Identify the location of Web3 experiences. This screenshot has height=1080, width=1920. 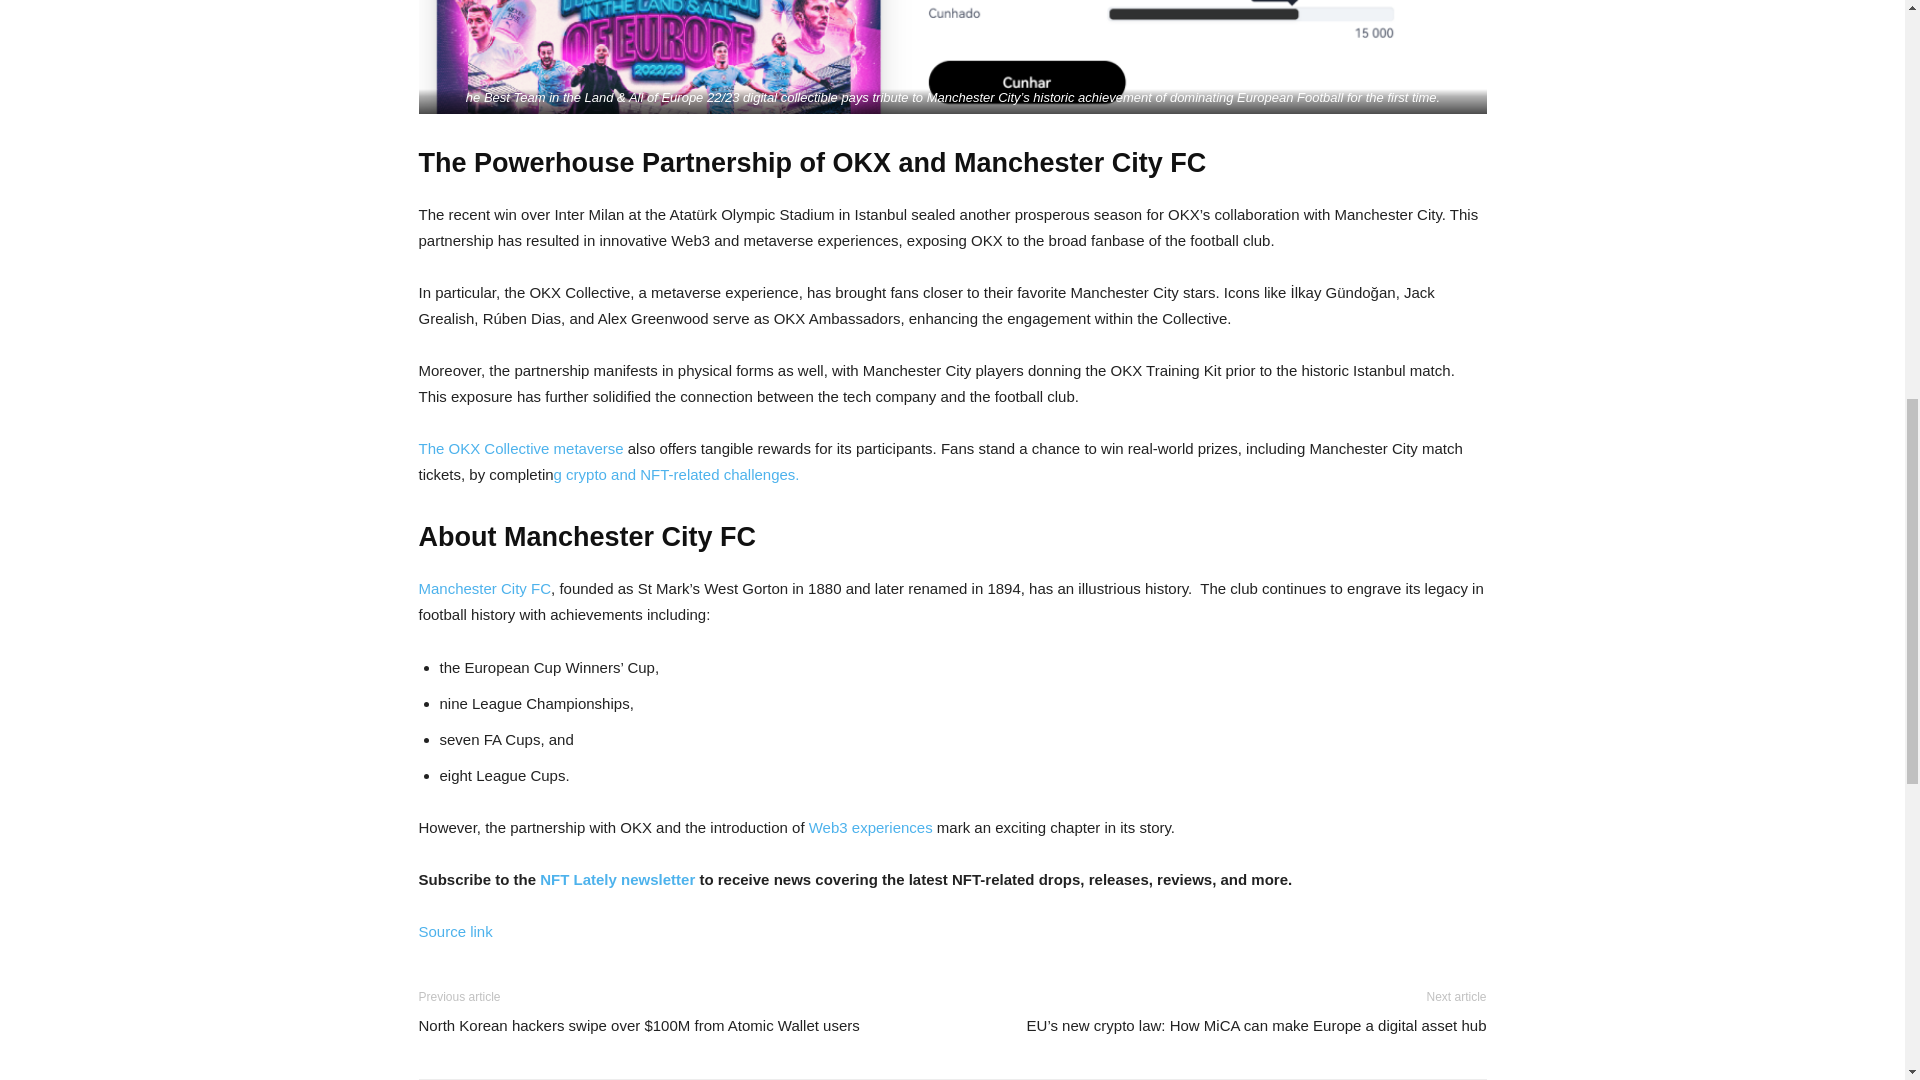
(870, 826).